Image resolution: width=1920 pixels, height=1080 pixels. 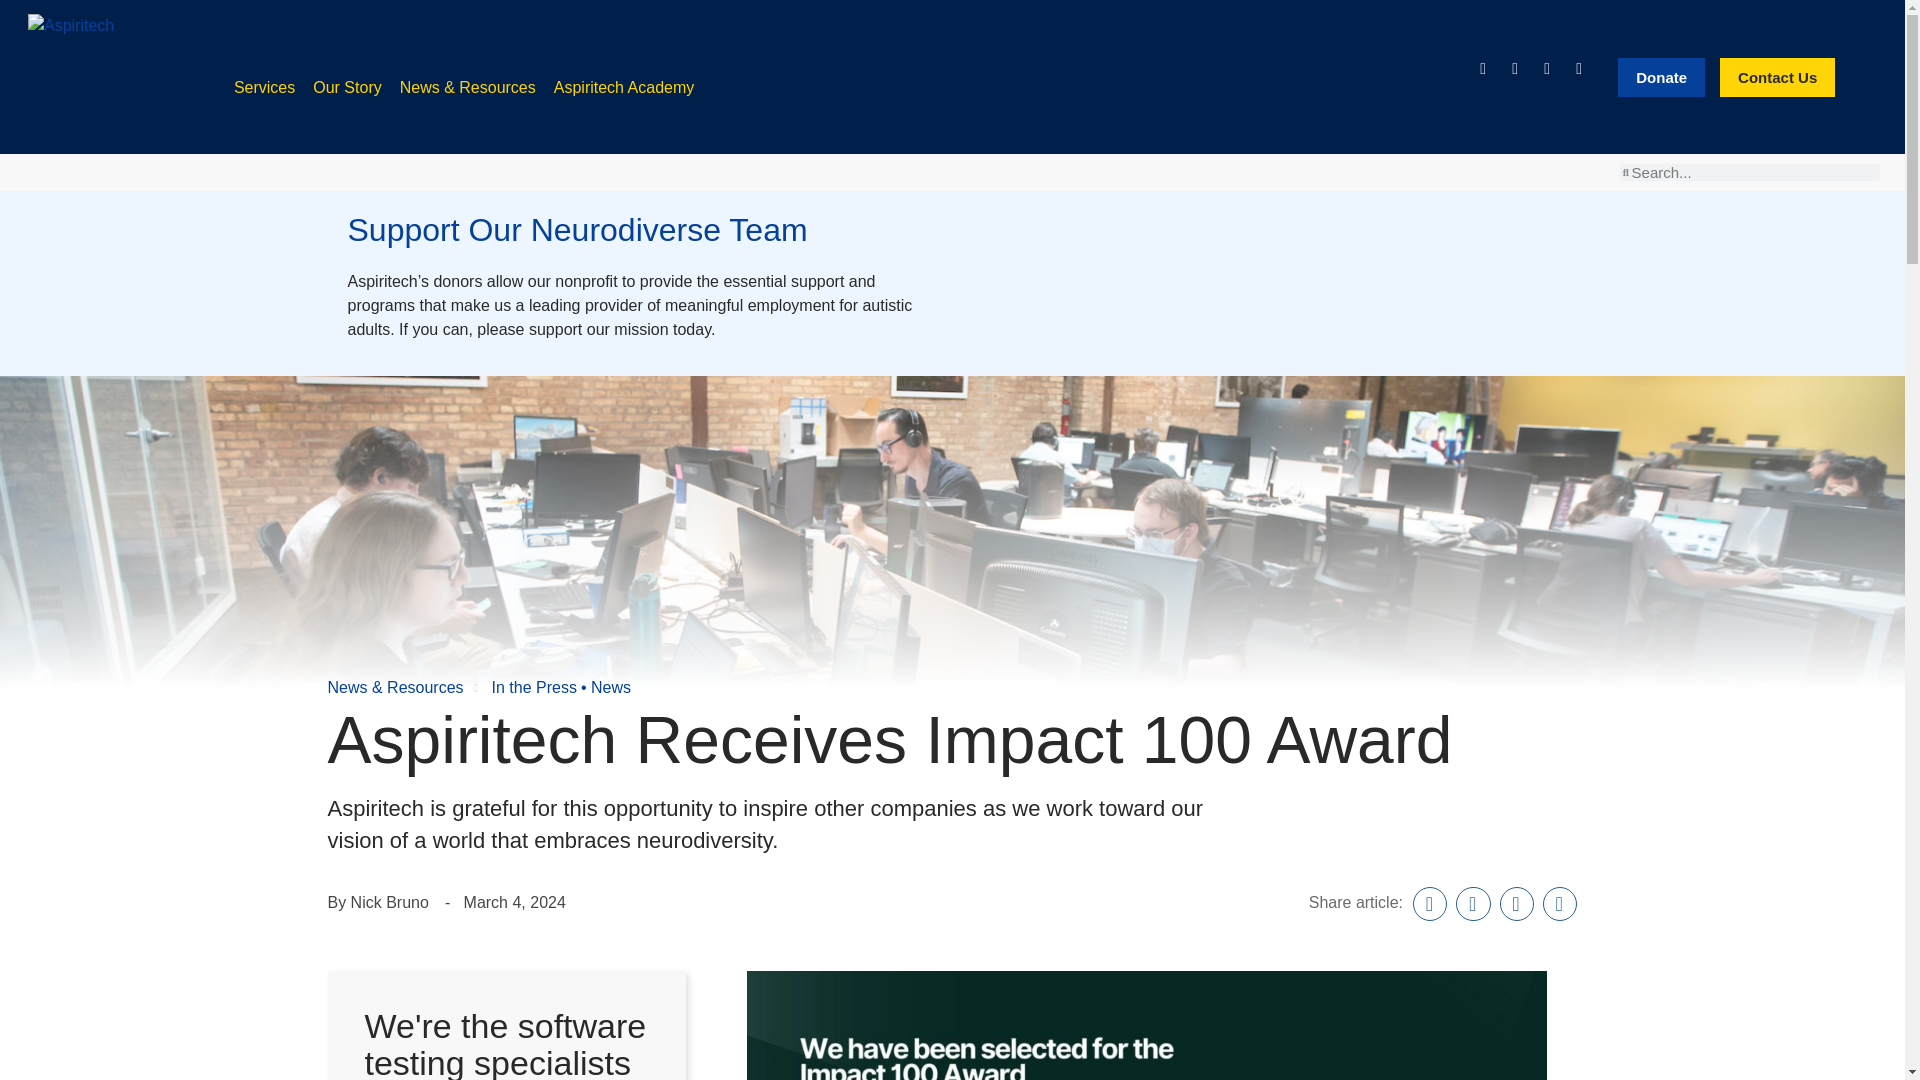 What do you see at coordinates (346, 87) in the screenshot?
I see `Our Story` at bounding box center [346, 87].